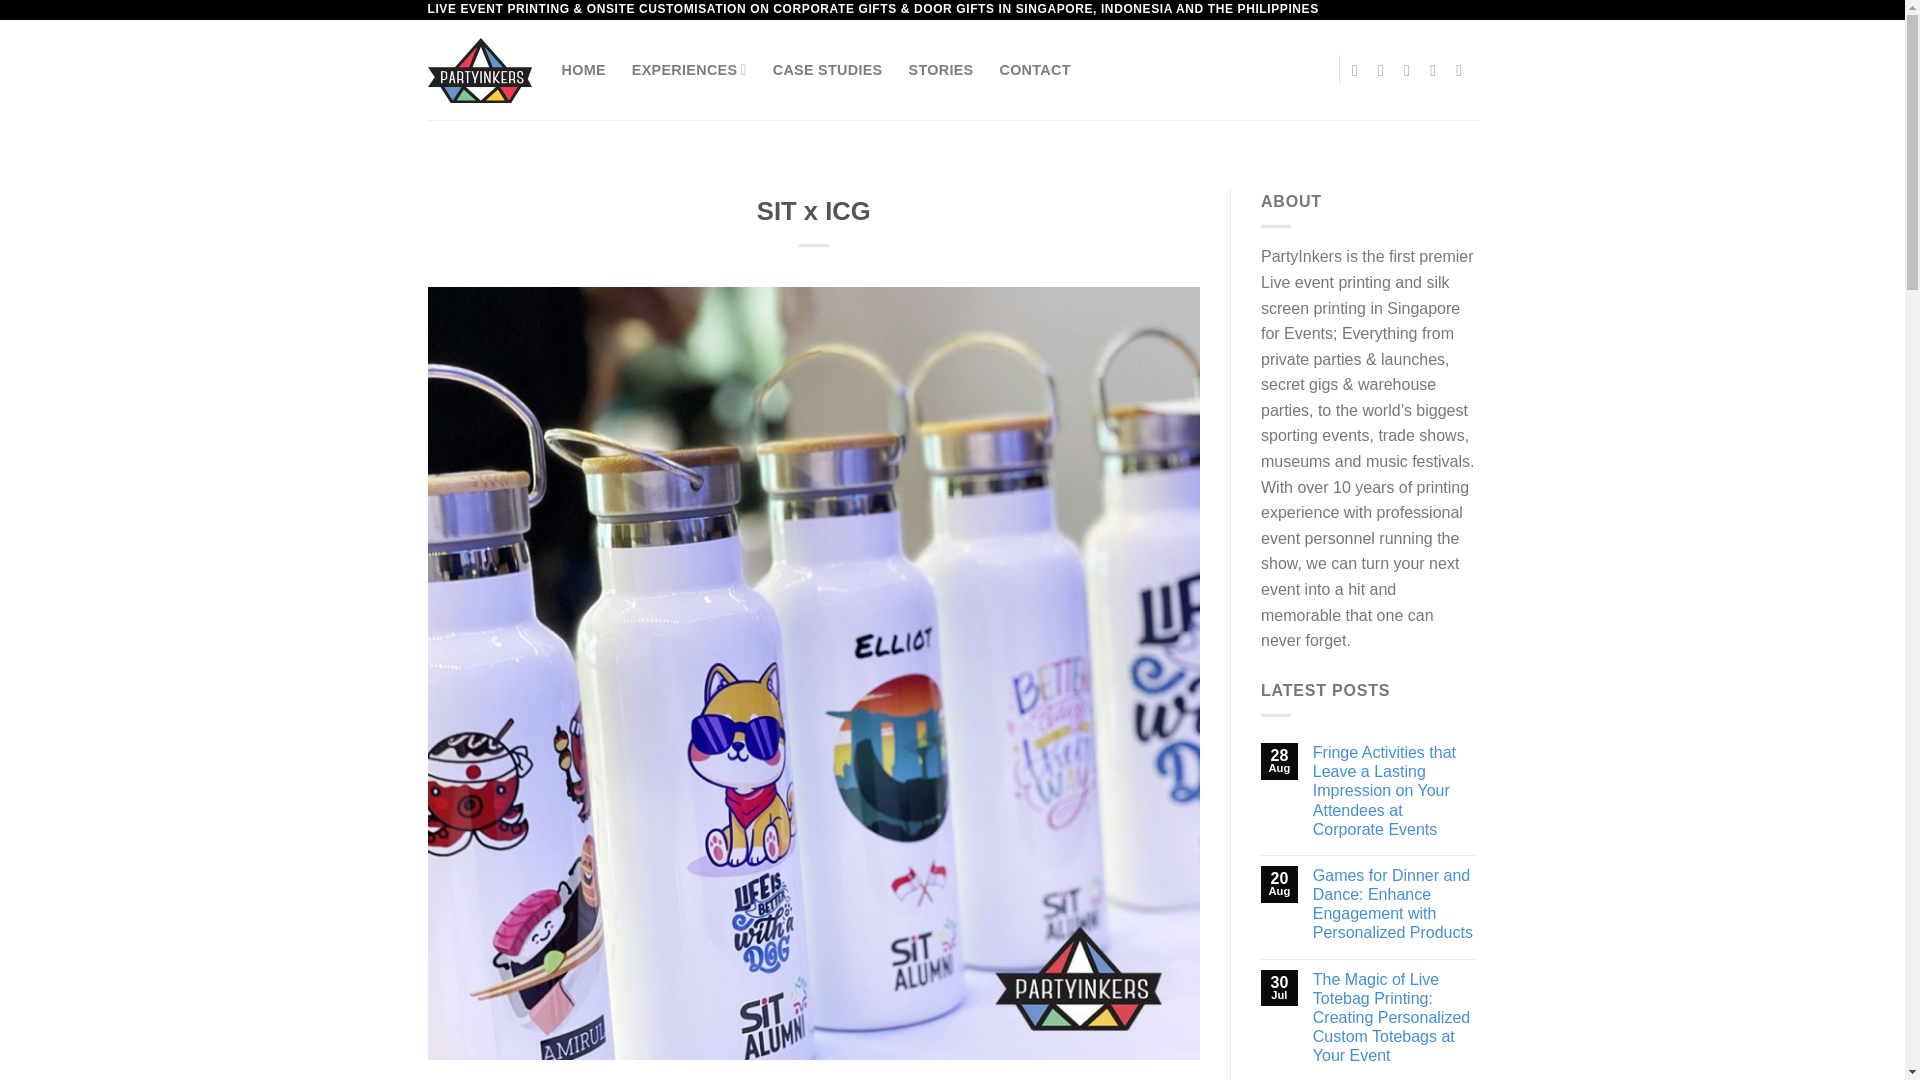 The width and height of the screenshot is (1920, 1080). What do you see at coordinates (1438, 69) in the screenshot?
I see `Call us` at bounding box center [1438, 69].